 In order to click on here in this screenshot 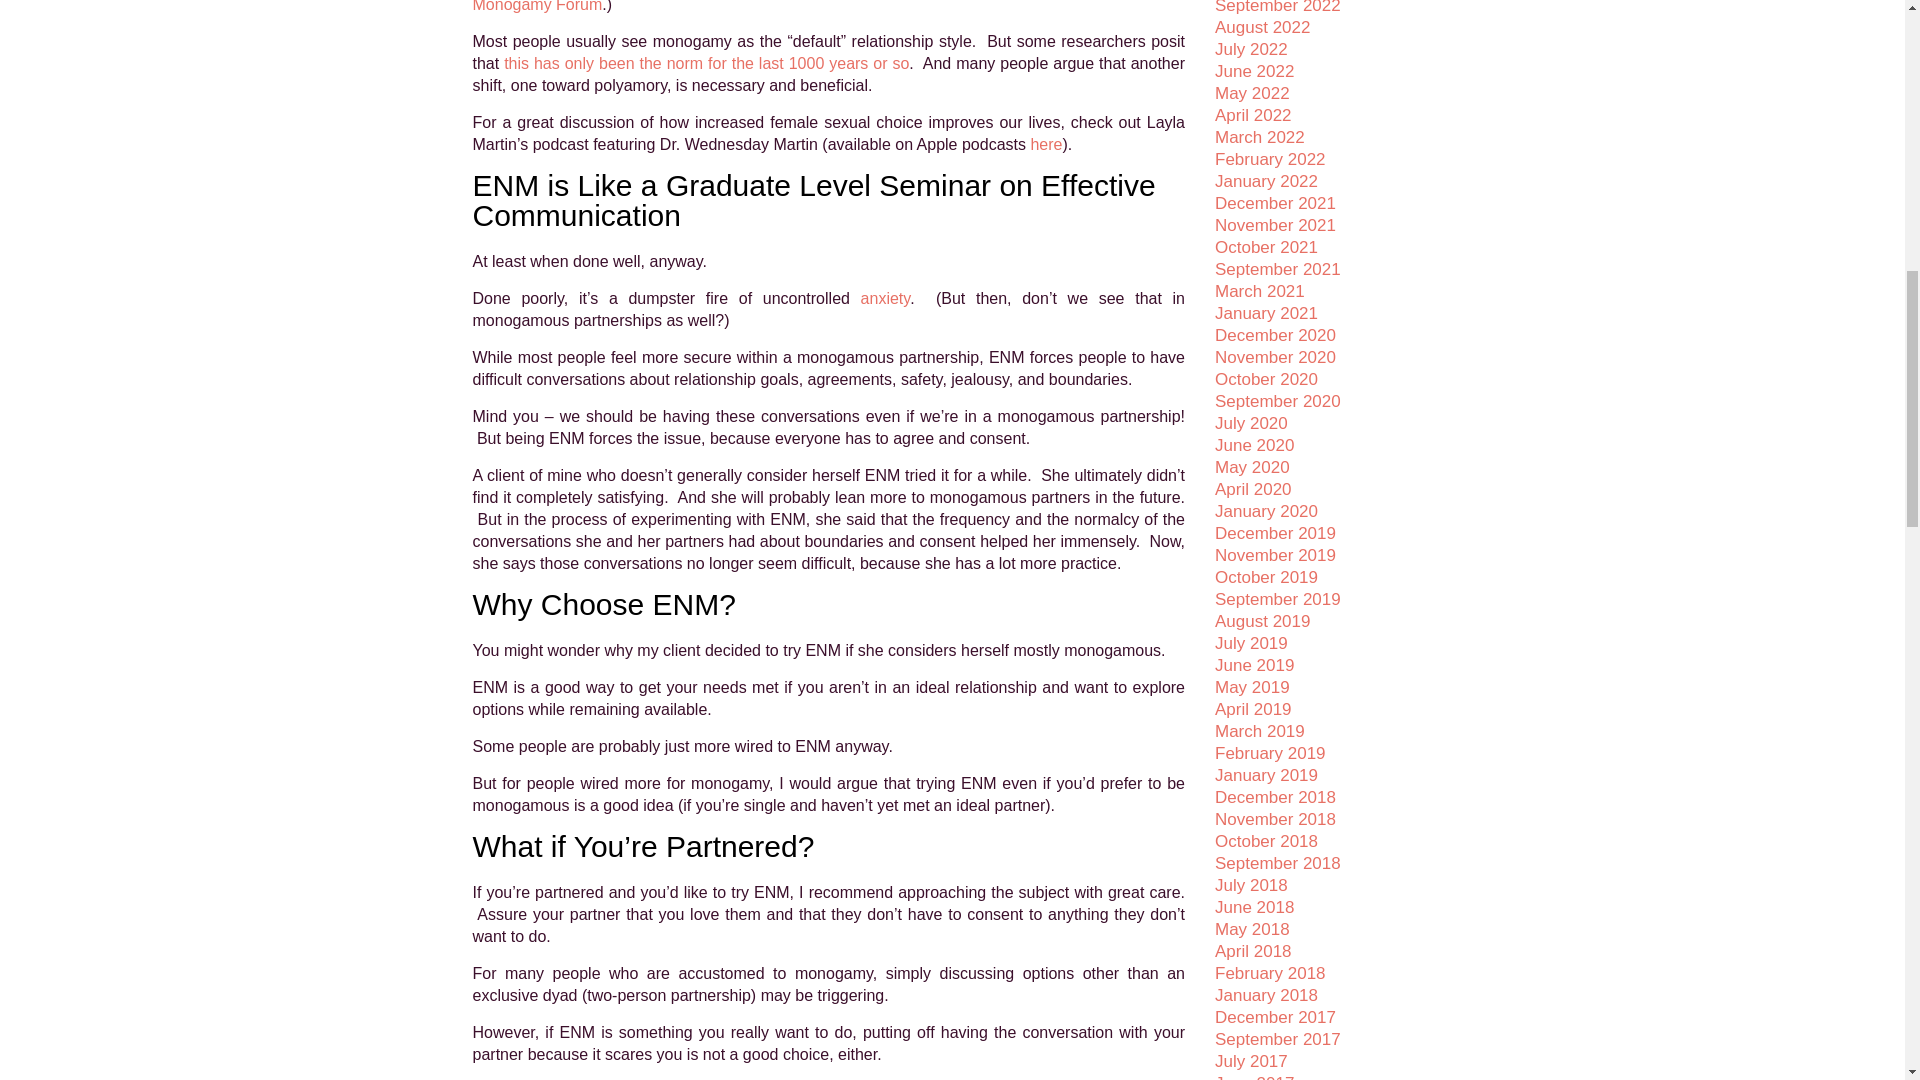, I will do `click(1045, 144)`.